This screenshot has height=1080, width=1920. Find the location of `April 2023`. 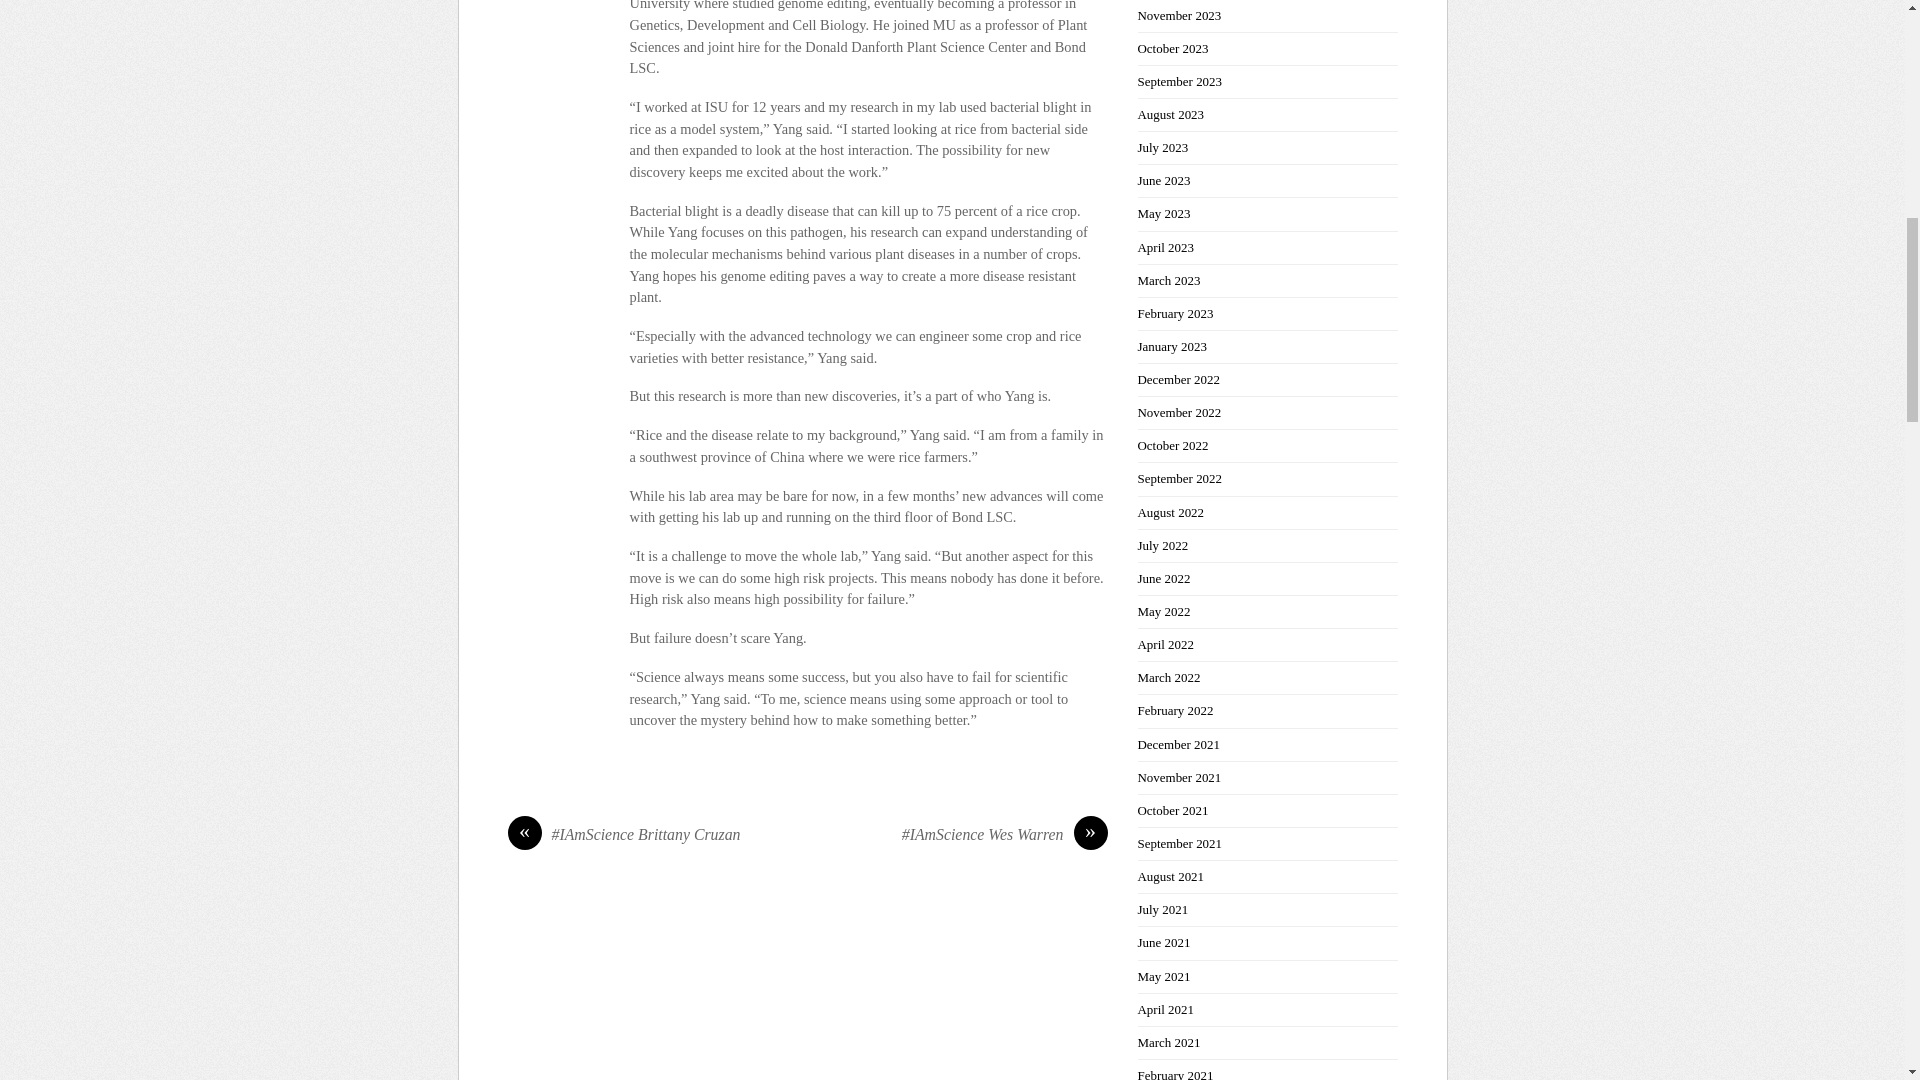

April 2023 is located at coordinates (1166, 246).